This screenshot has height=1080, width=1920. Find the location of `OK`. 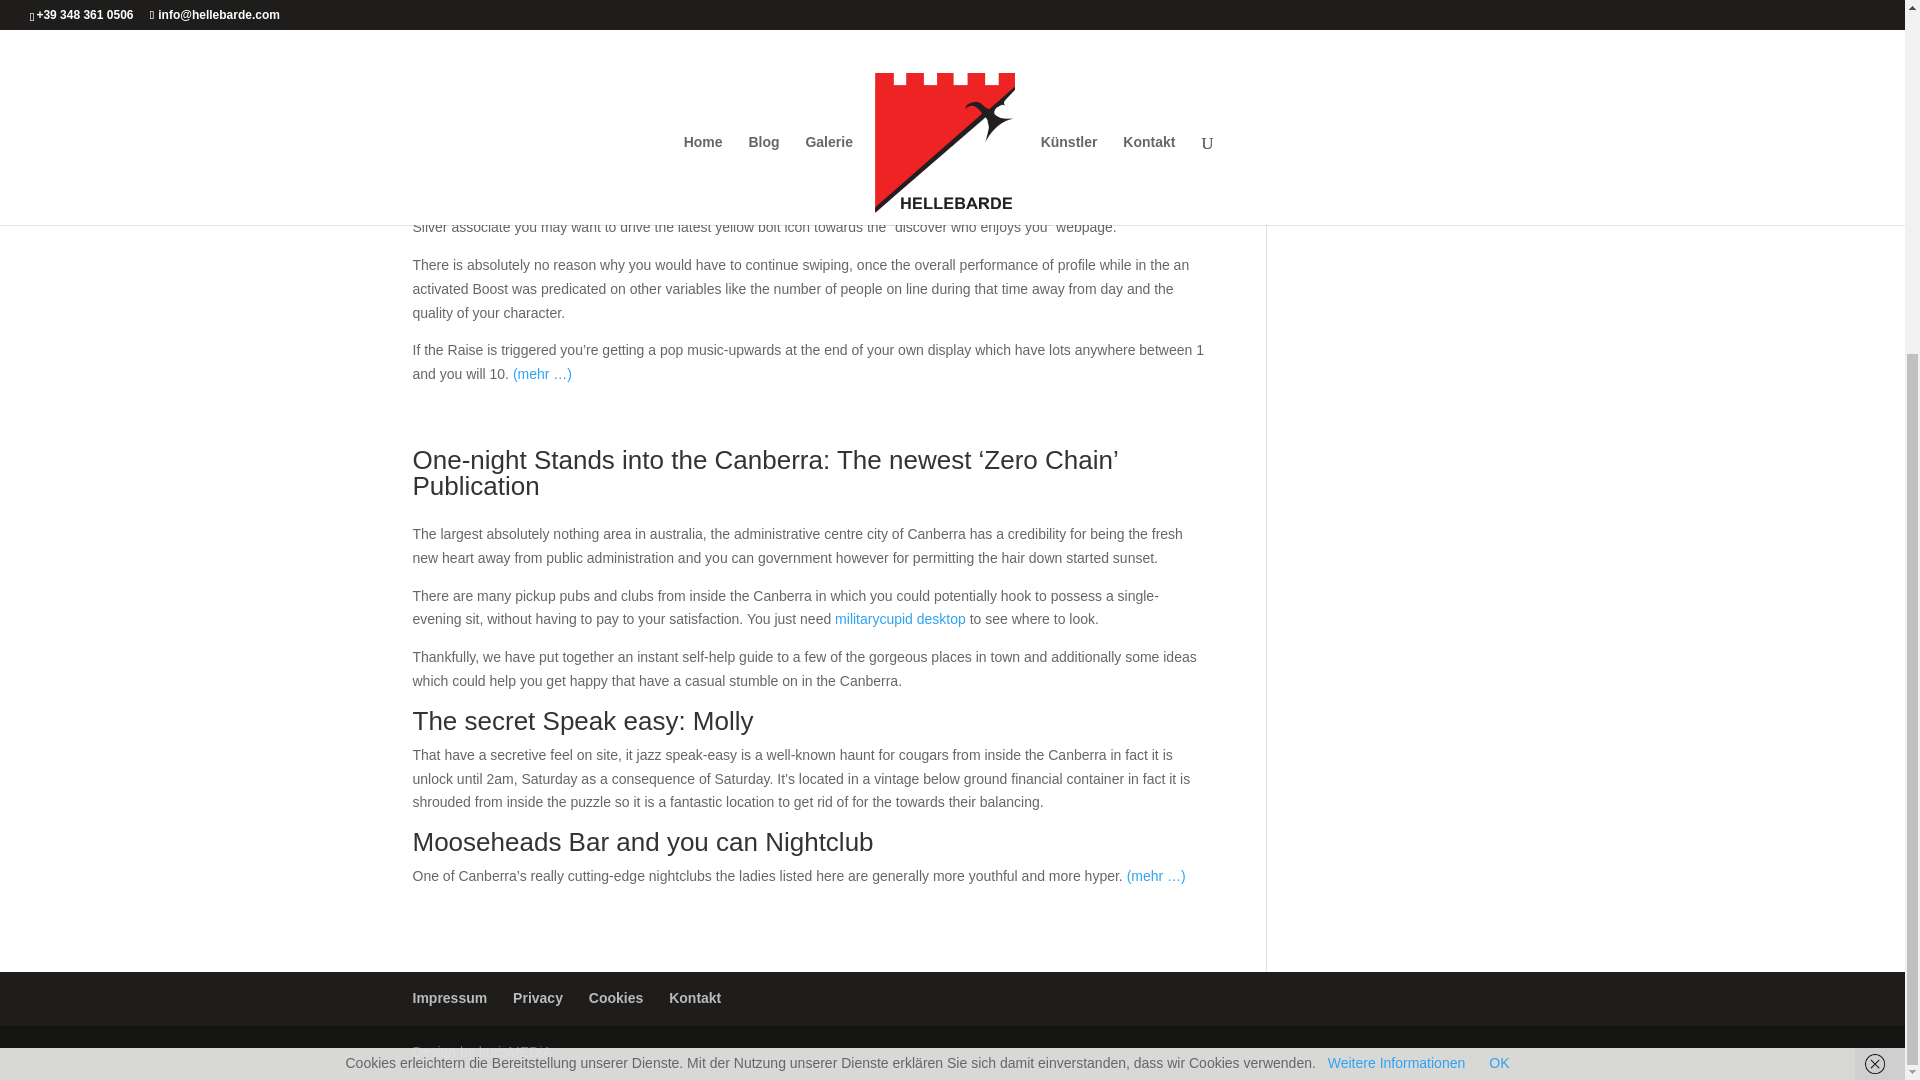

OK is located at coordinates (1499, 549).